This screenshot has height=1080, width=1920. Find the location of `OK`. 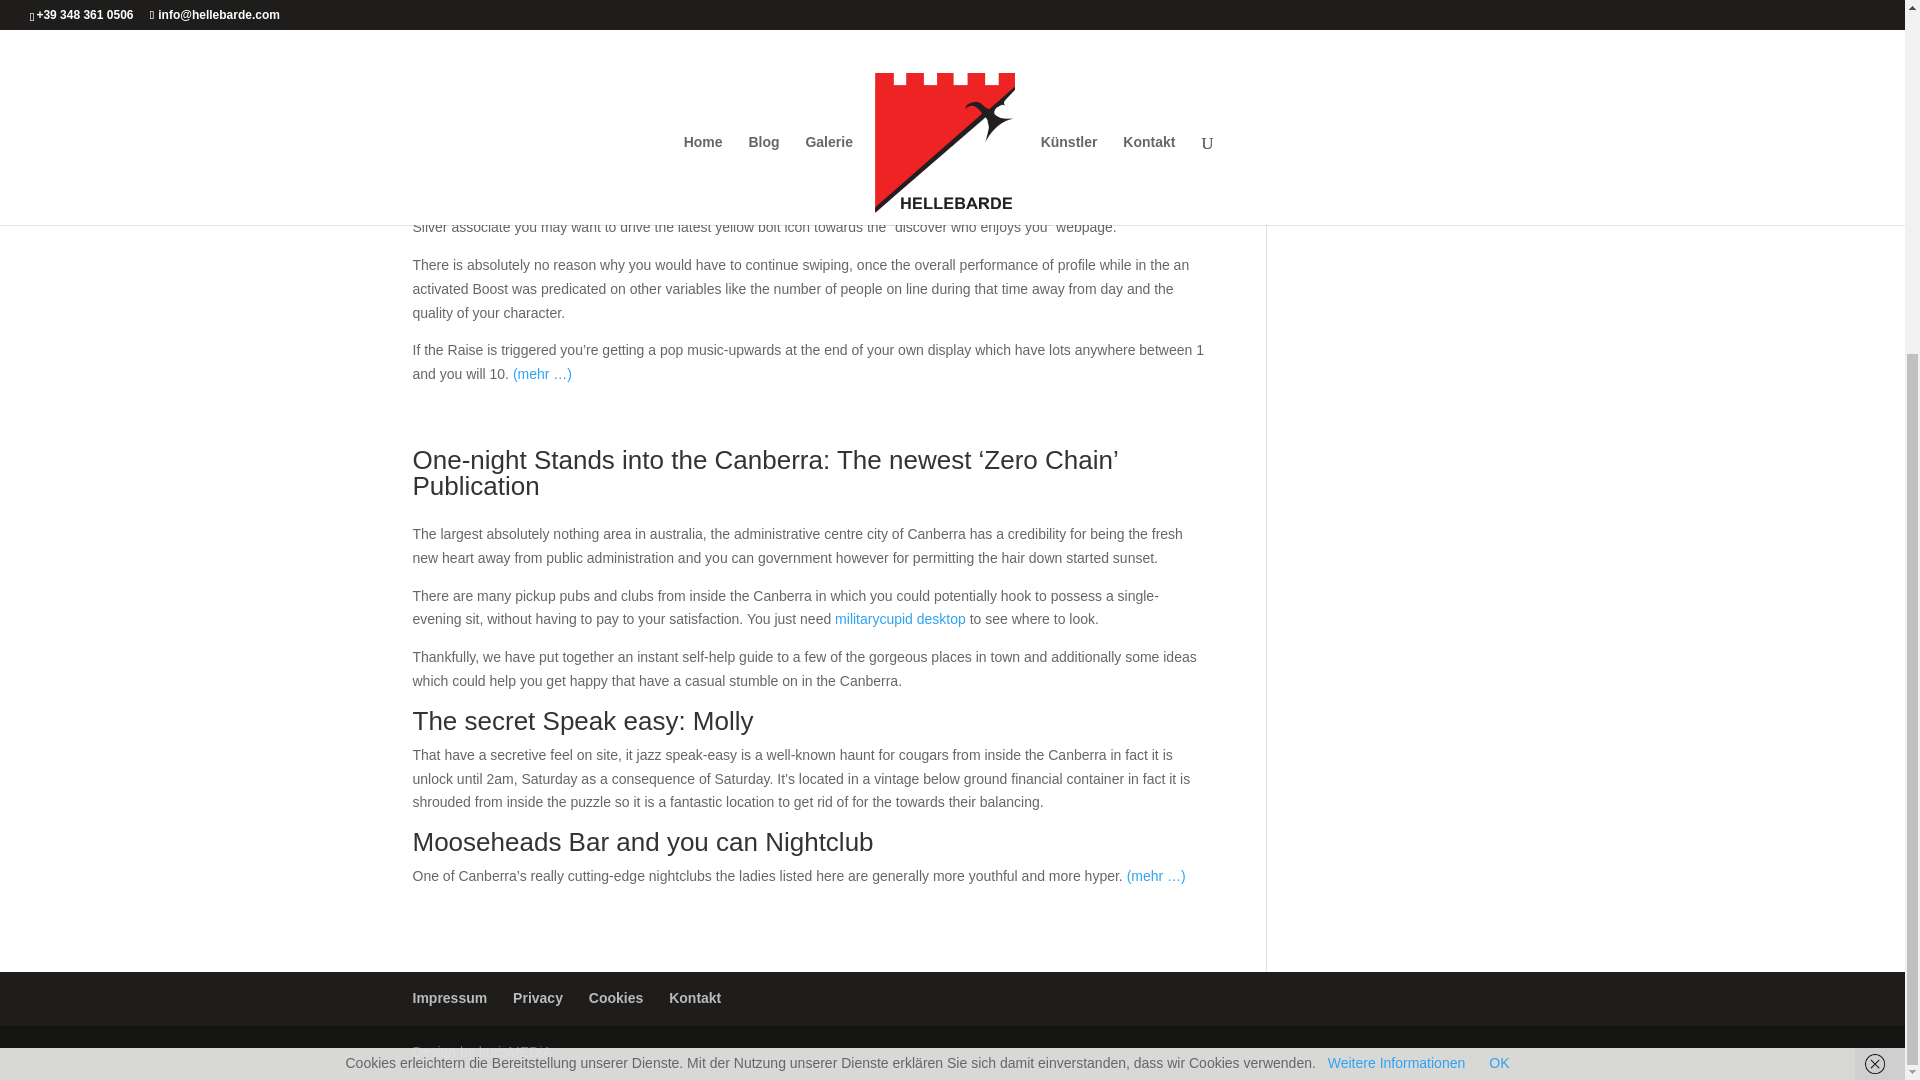

OK is located at coordinates (1499, 549).